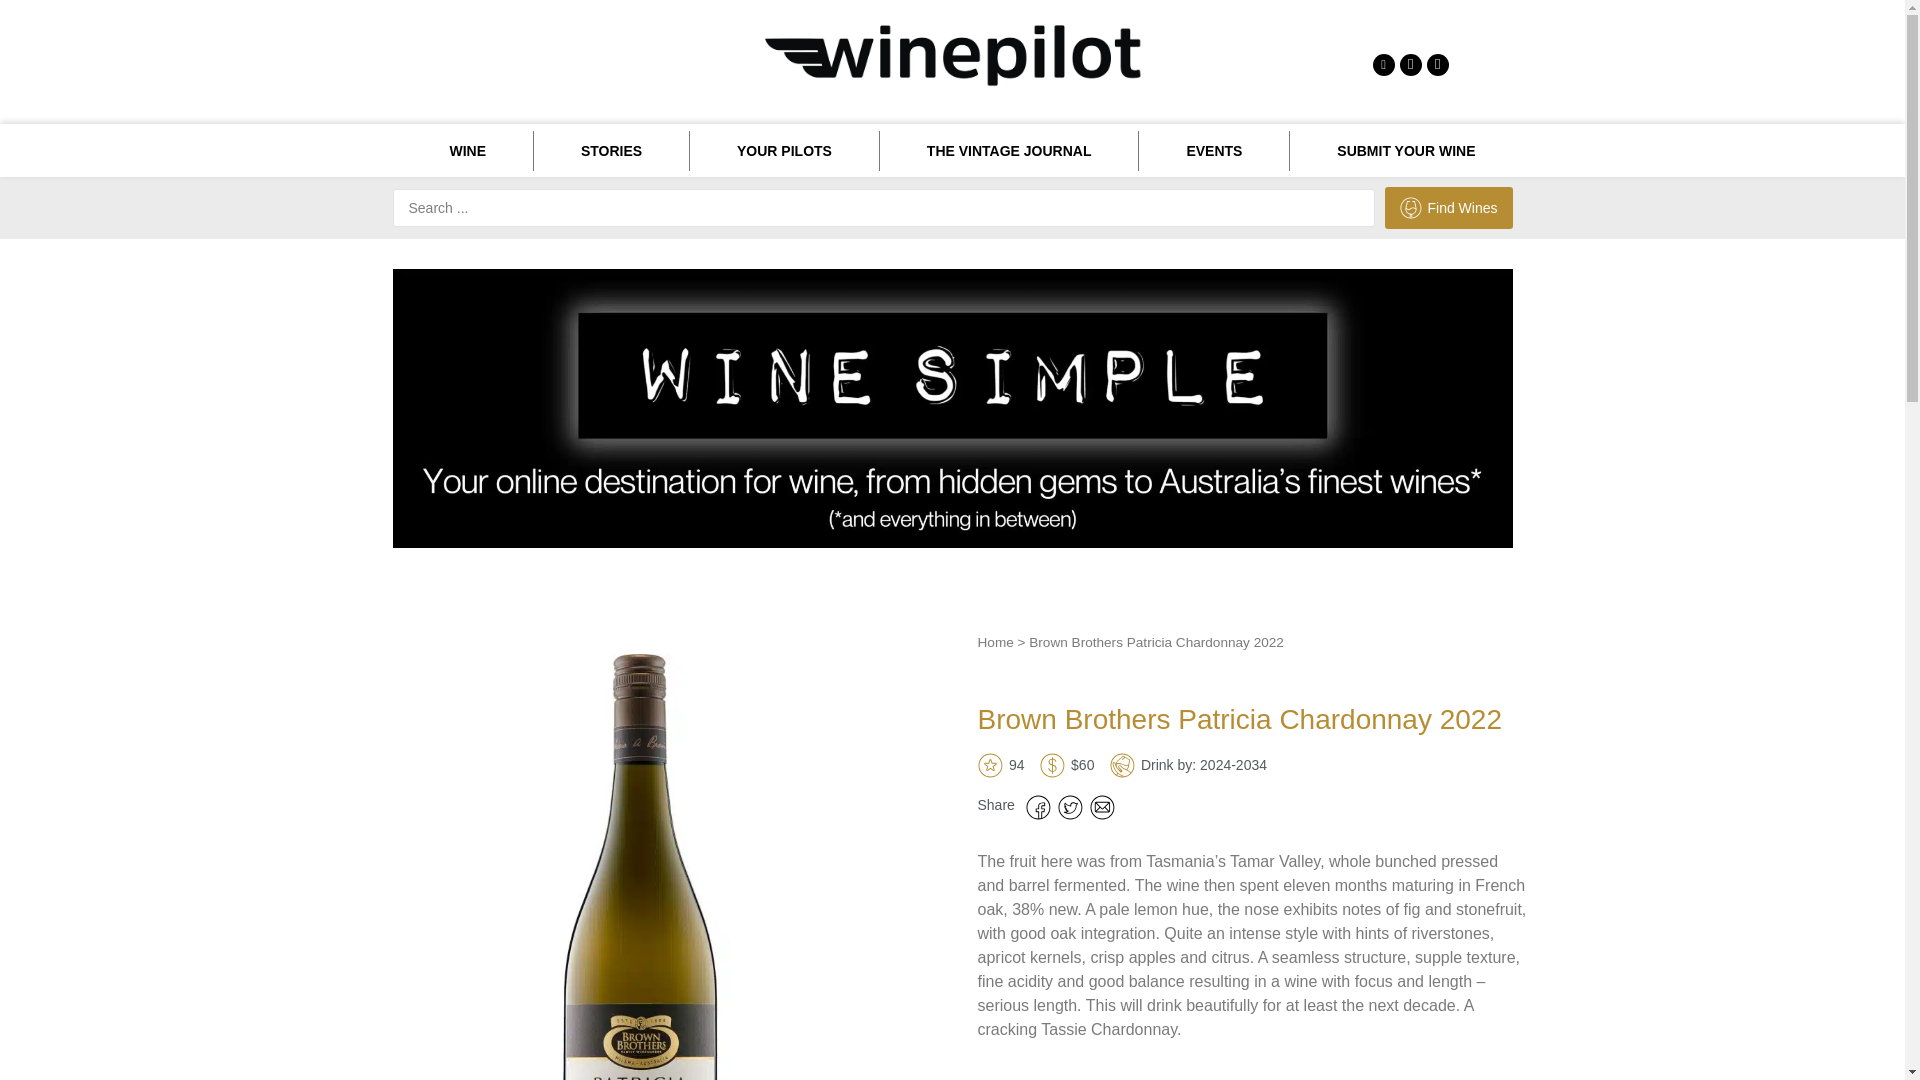 This screenshot has height=1080, width=1920. What do you see at coordinates (1406, 150) in the screenshot?
I see `SUBMIT YOUR WINE` at bounding box center [1406, 150].